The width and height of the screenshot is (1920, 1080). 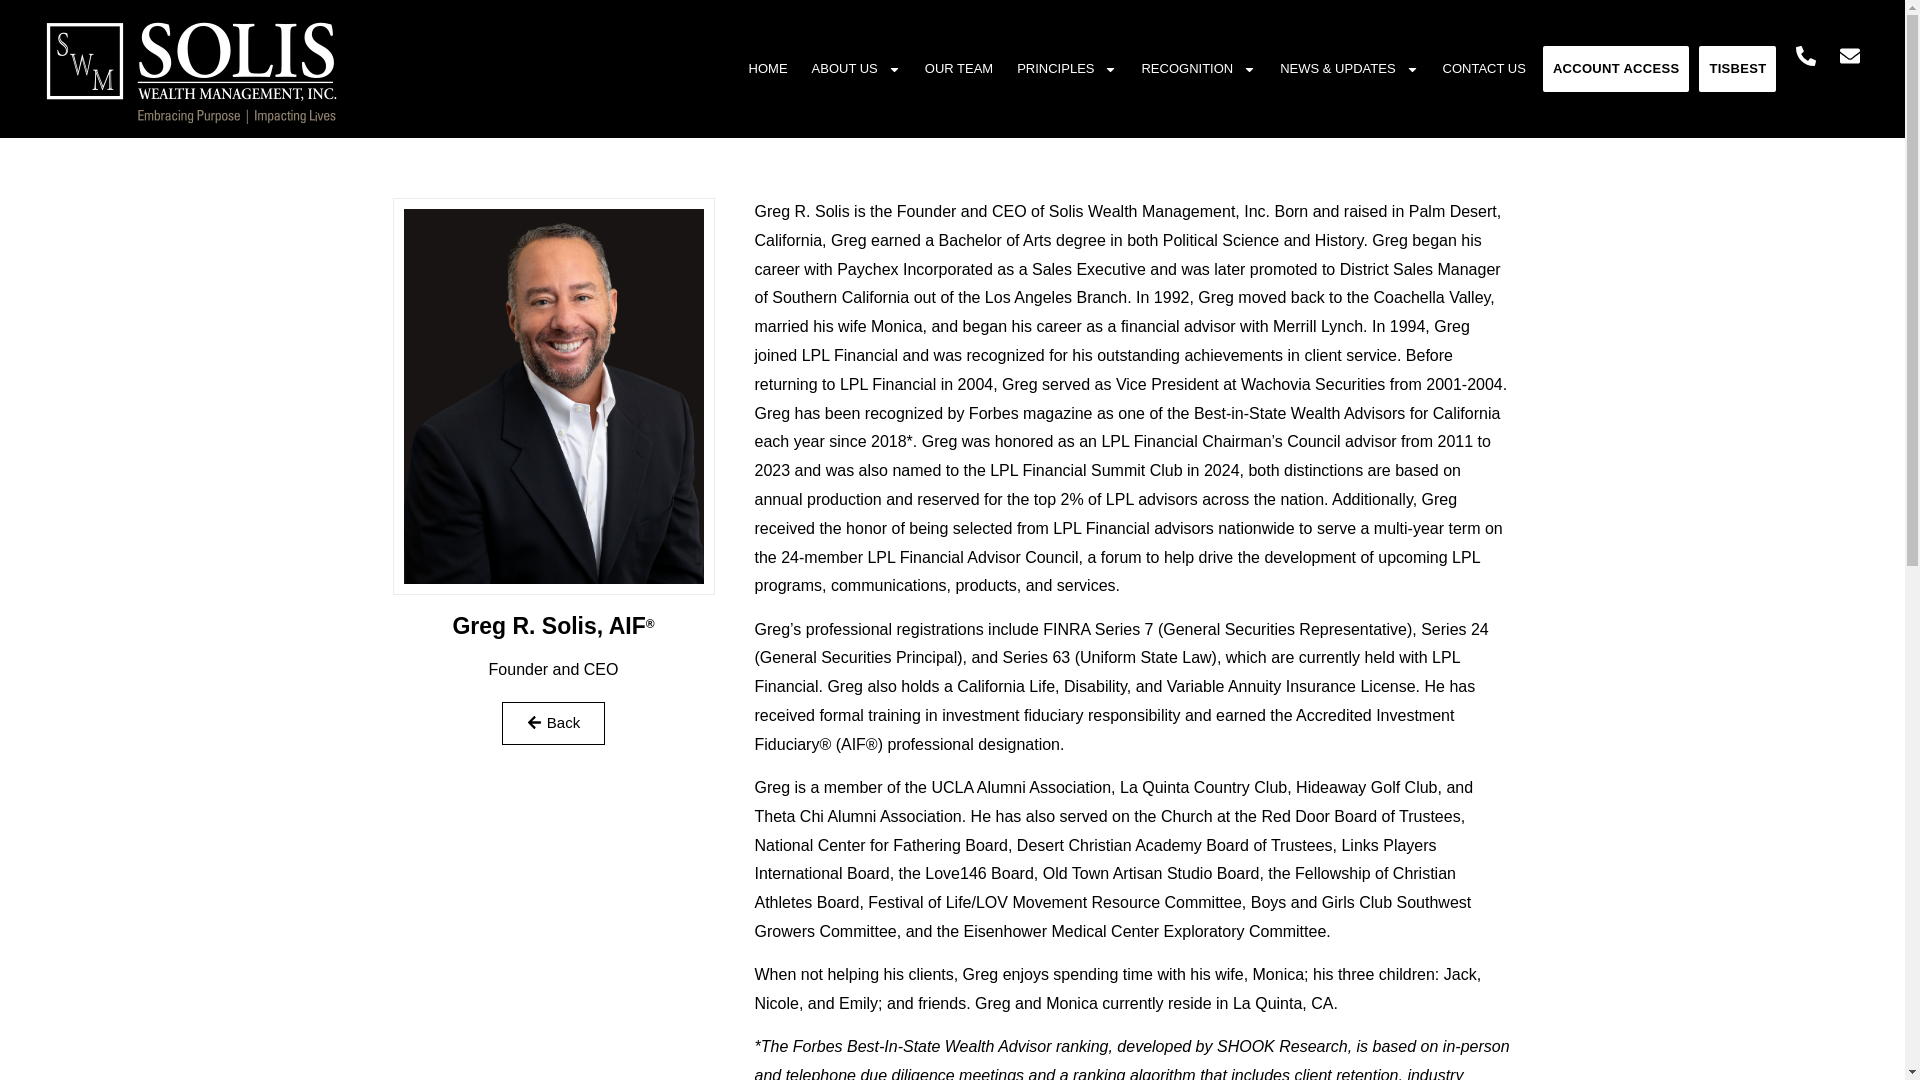 I want to click on CONTACT US, so click(x=1484, y=68).